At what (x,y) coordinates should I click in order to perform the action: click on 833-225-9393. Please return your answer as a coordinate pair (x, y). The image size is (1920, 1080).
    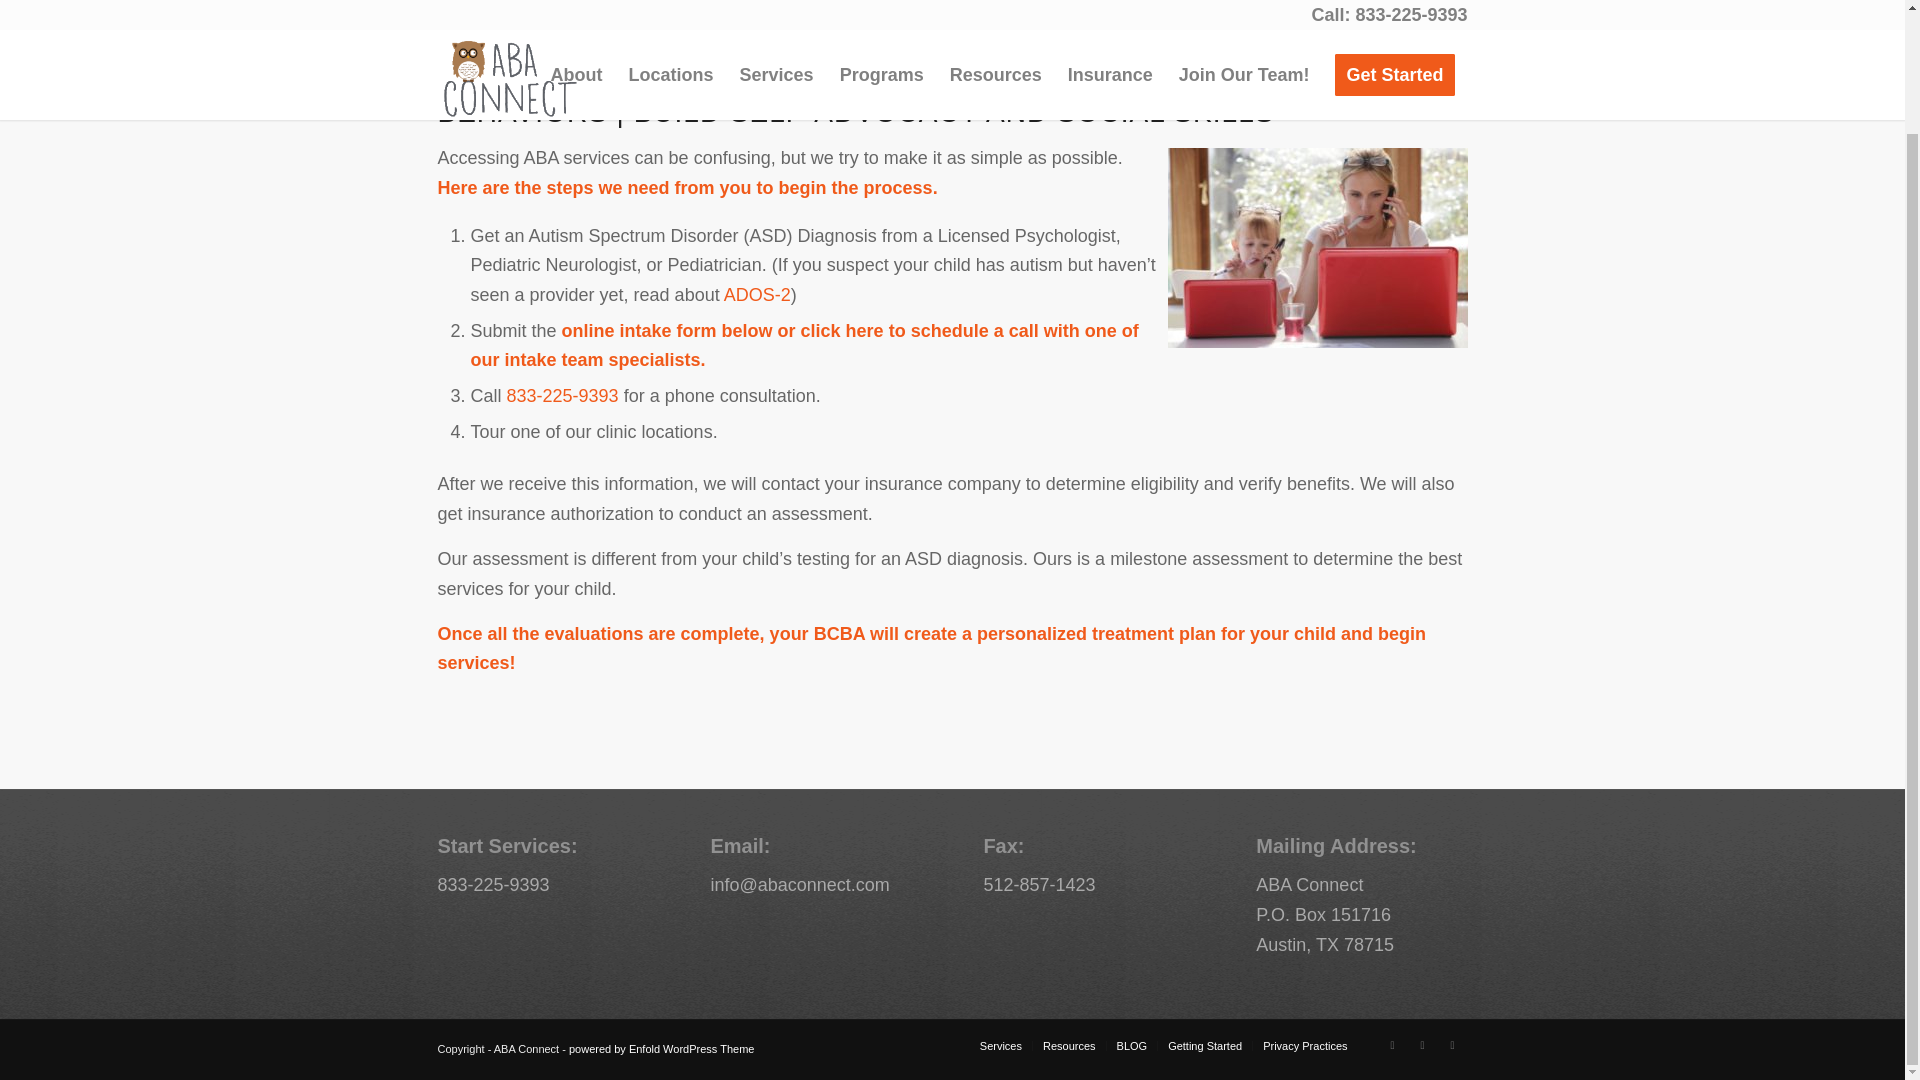
    Looking at the image, I should click on (562, 396).